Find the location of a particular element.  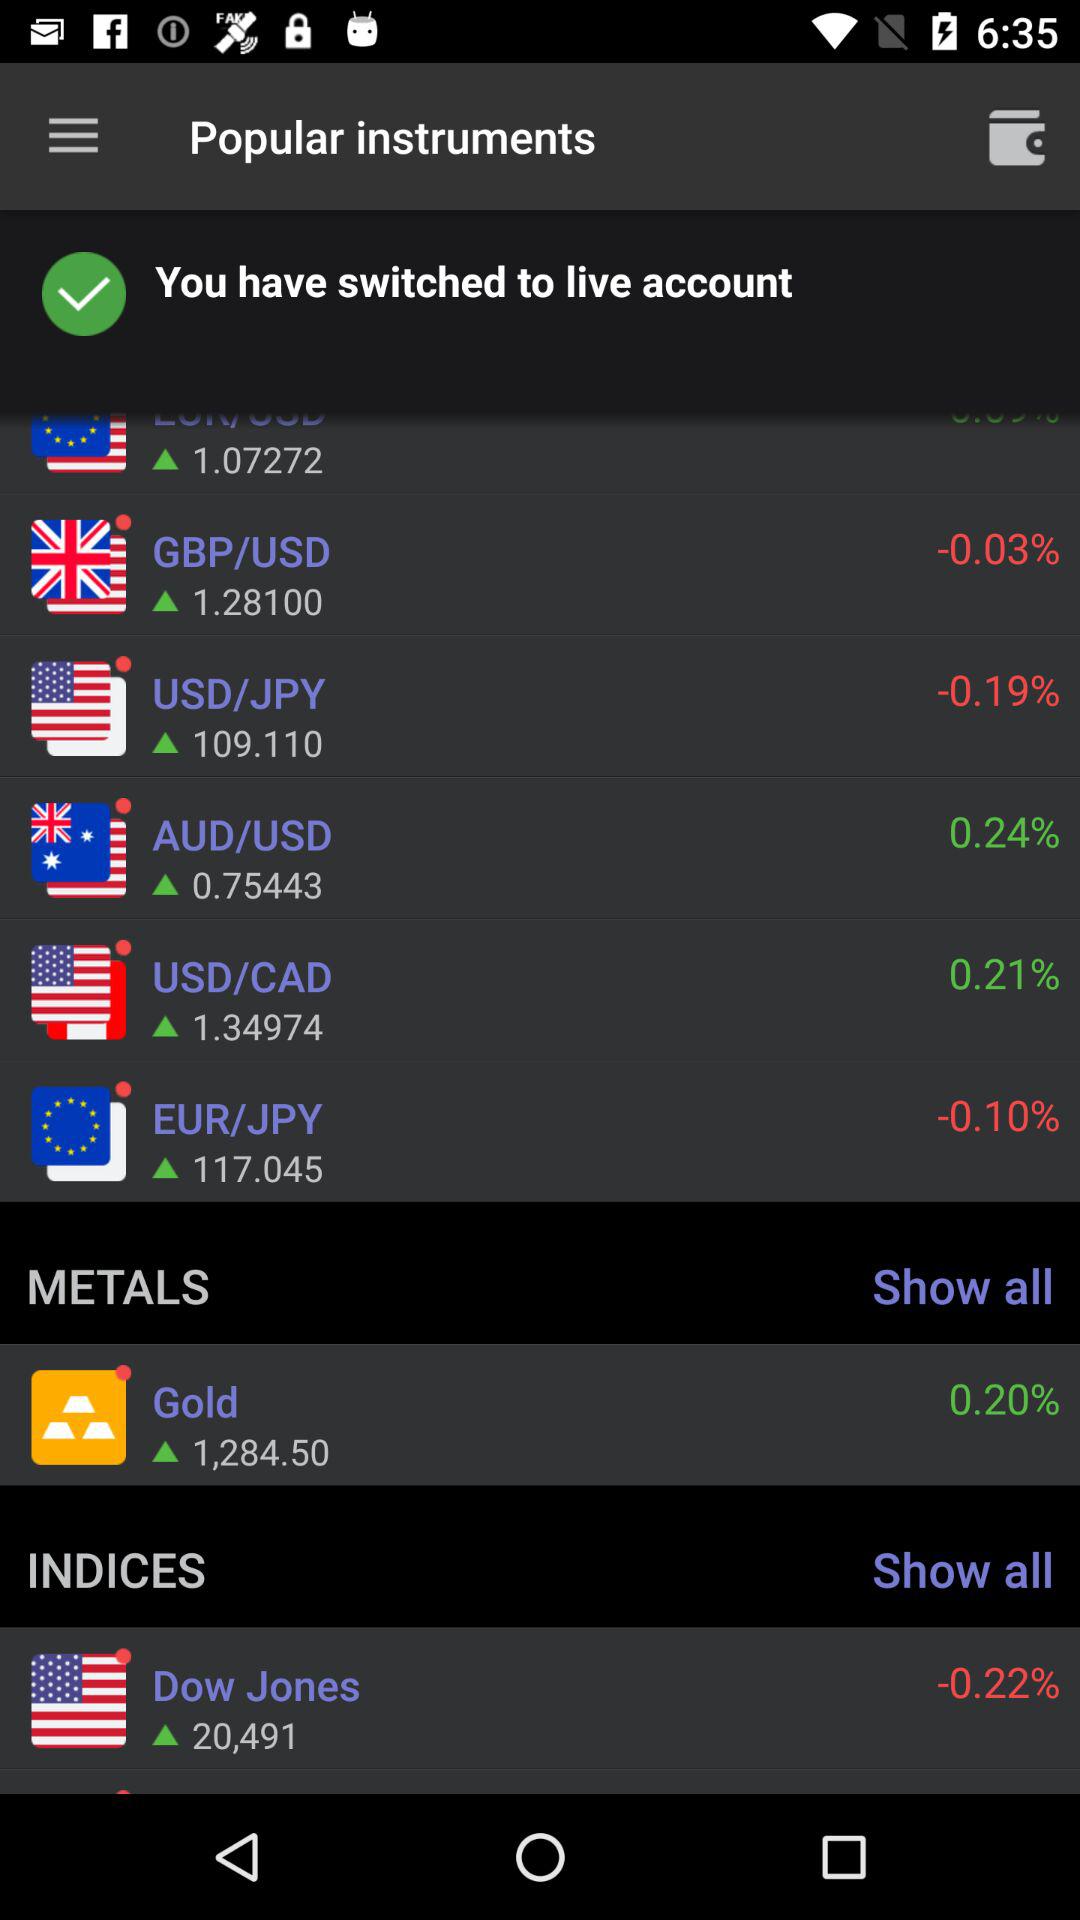

turn off the item above the currencies is located at coordinates (73, 136).